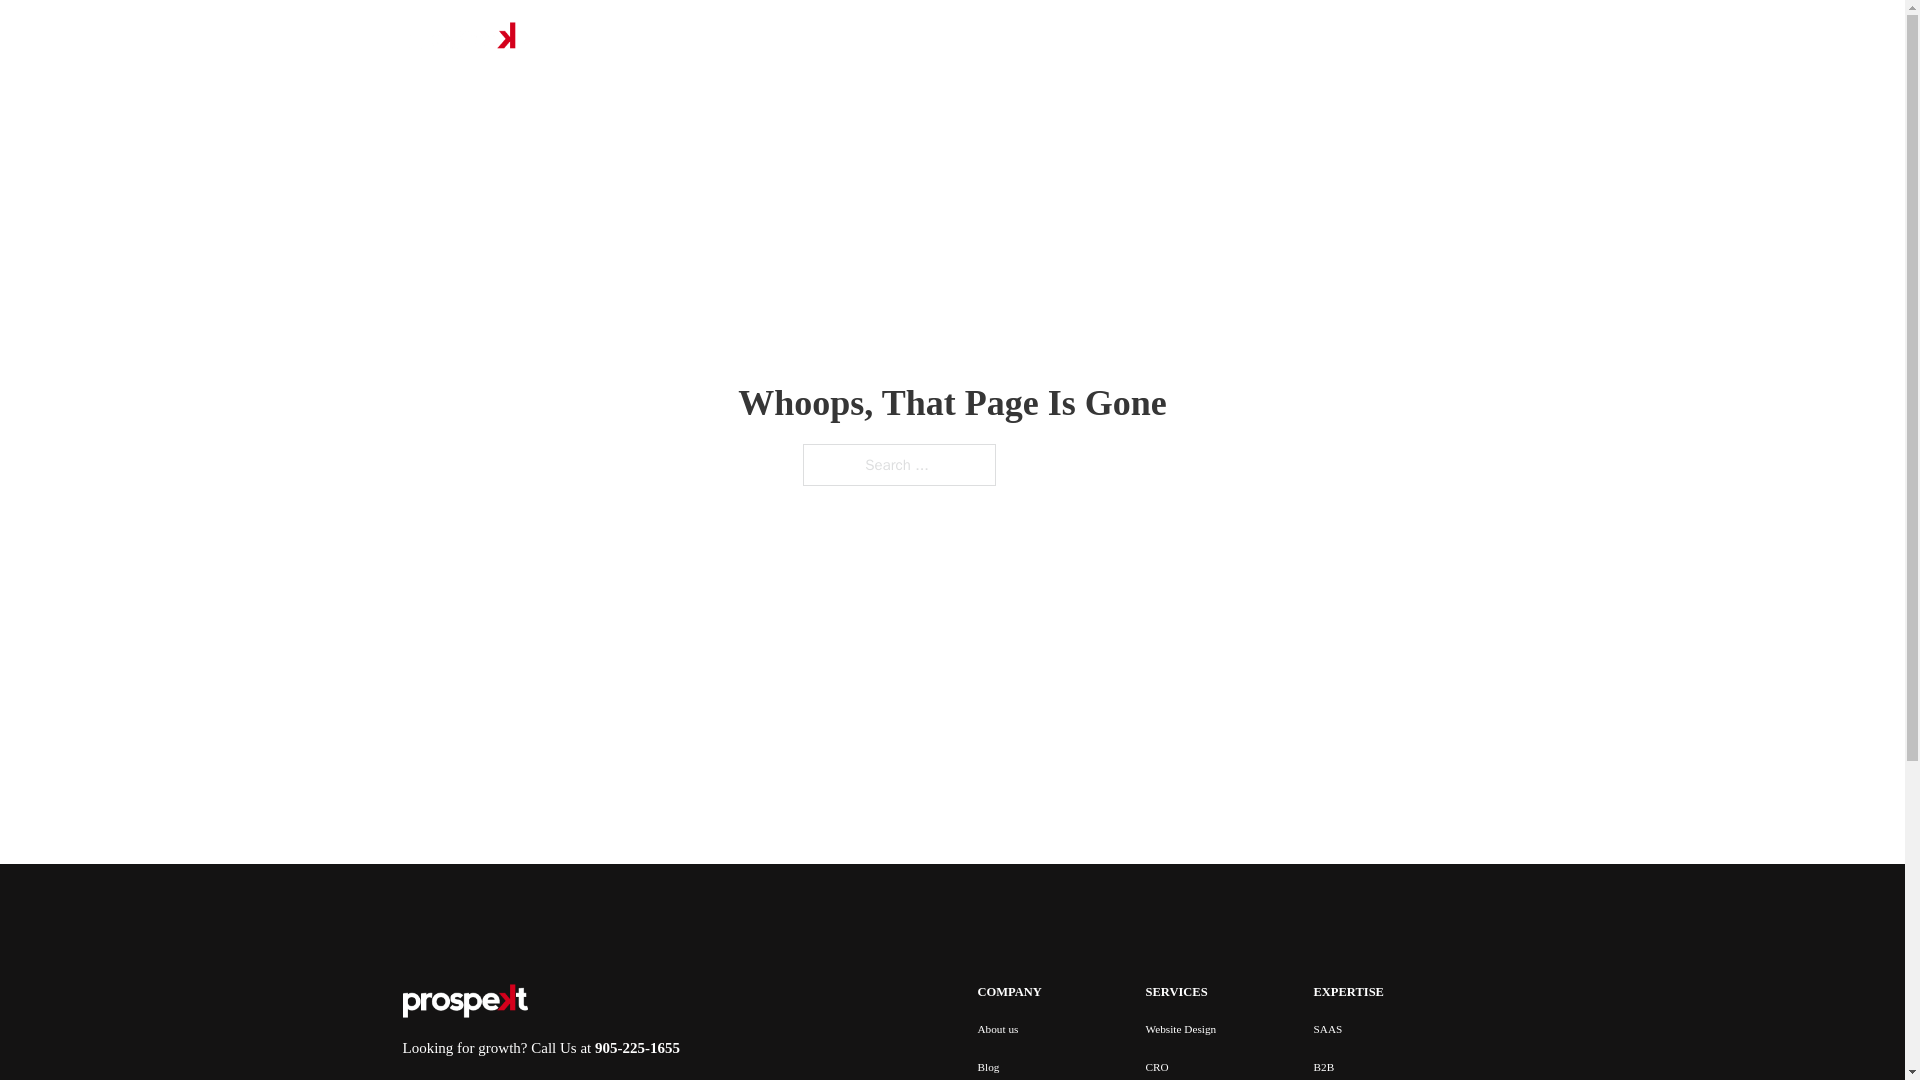  Describe the element at coordinates (982, 40) in the screenshot. I see `Blog` at that location.